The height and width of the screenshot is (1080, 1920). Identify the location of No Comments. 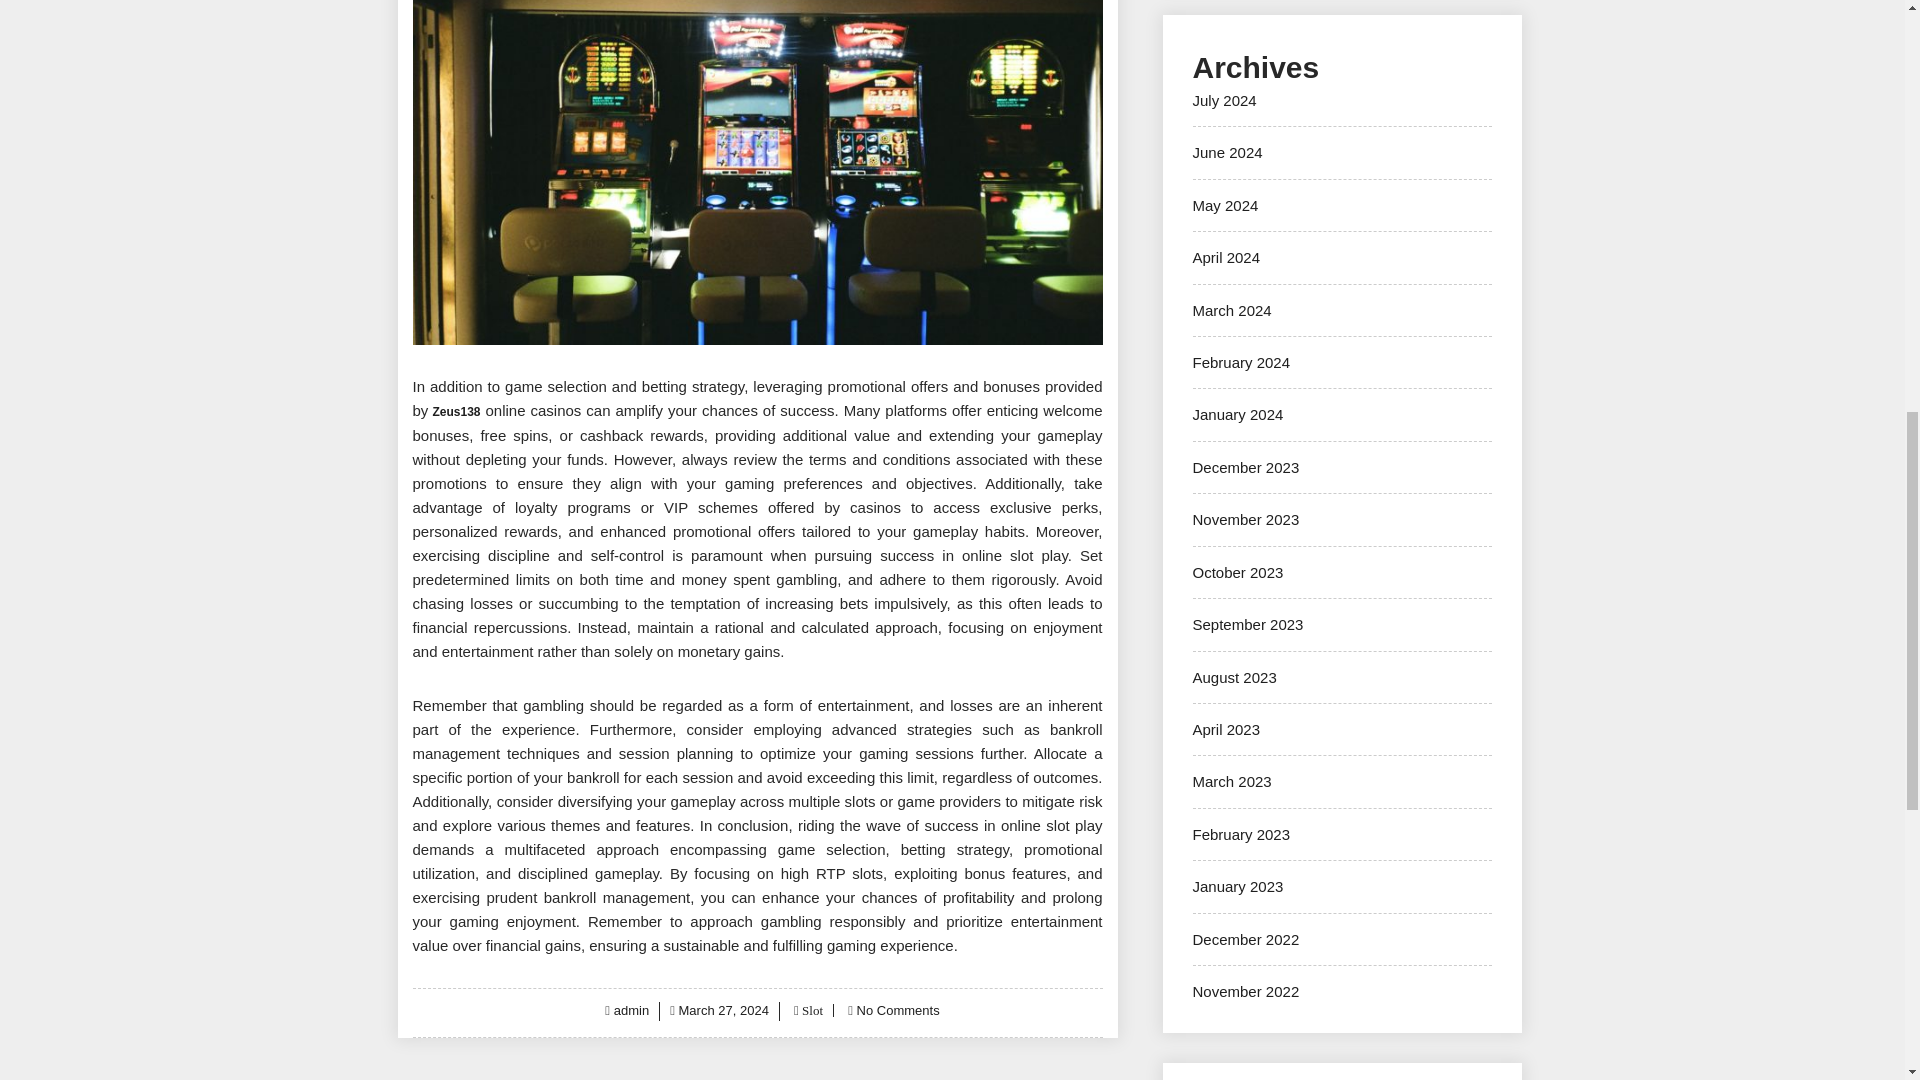
(898, 1010).